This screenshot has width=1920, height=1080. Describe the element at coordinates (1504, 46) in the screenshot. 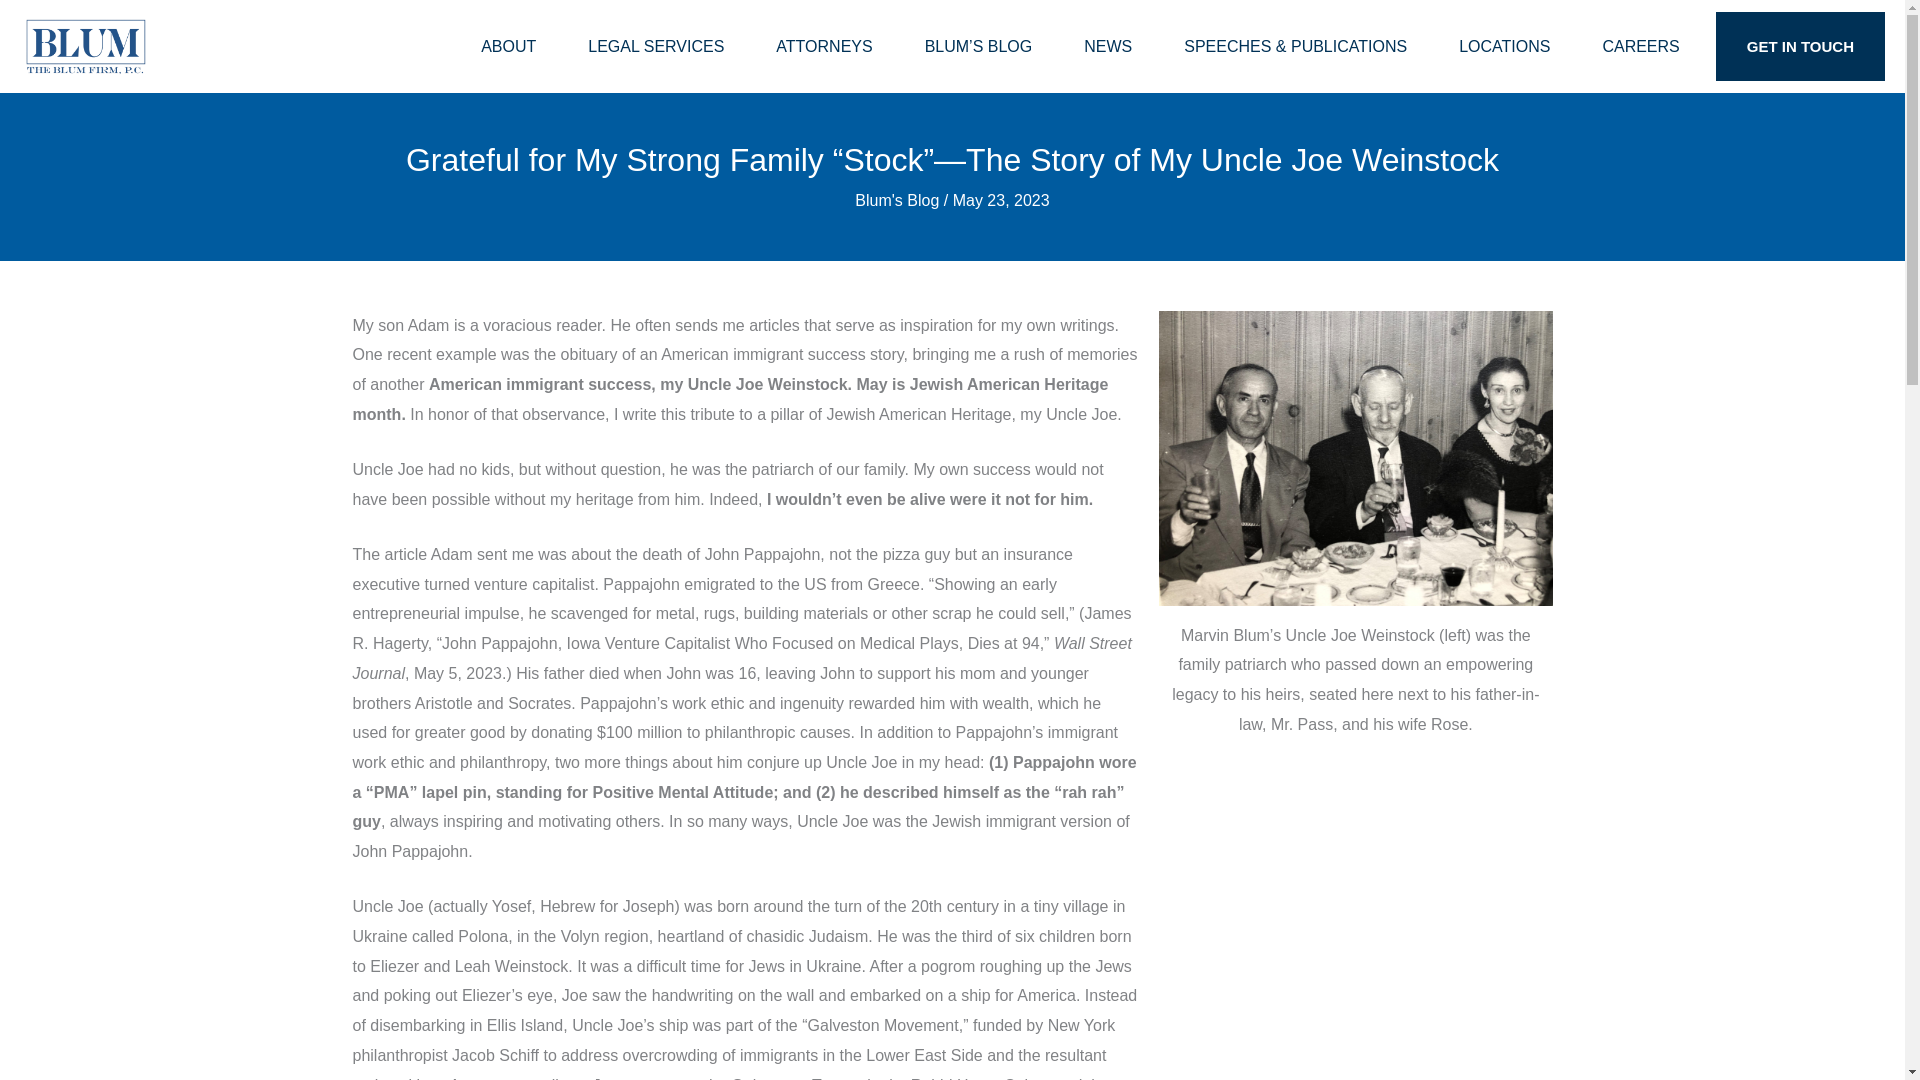

I see `LOCATIONS` at that location.